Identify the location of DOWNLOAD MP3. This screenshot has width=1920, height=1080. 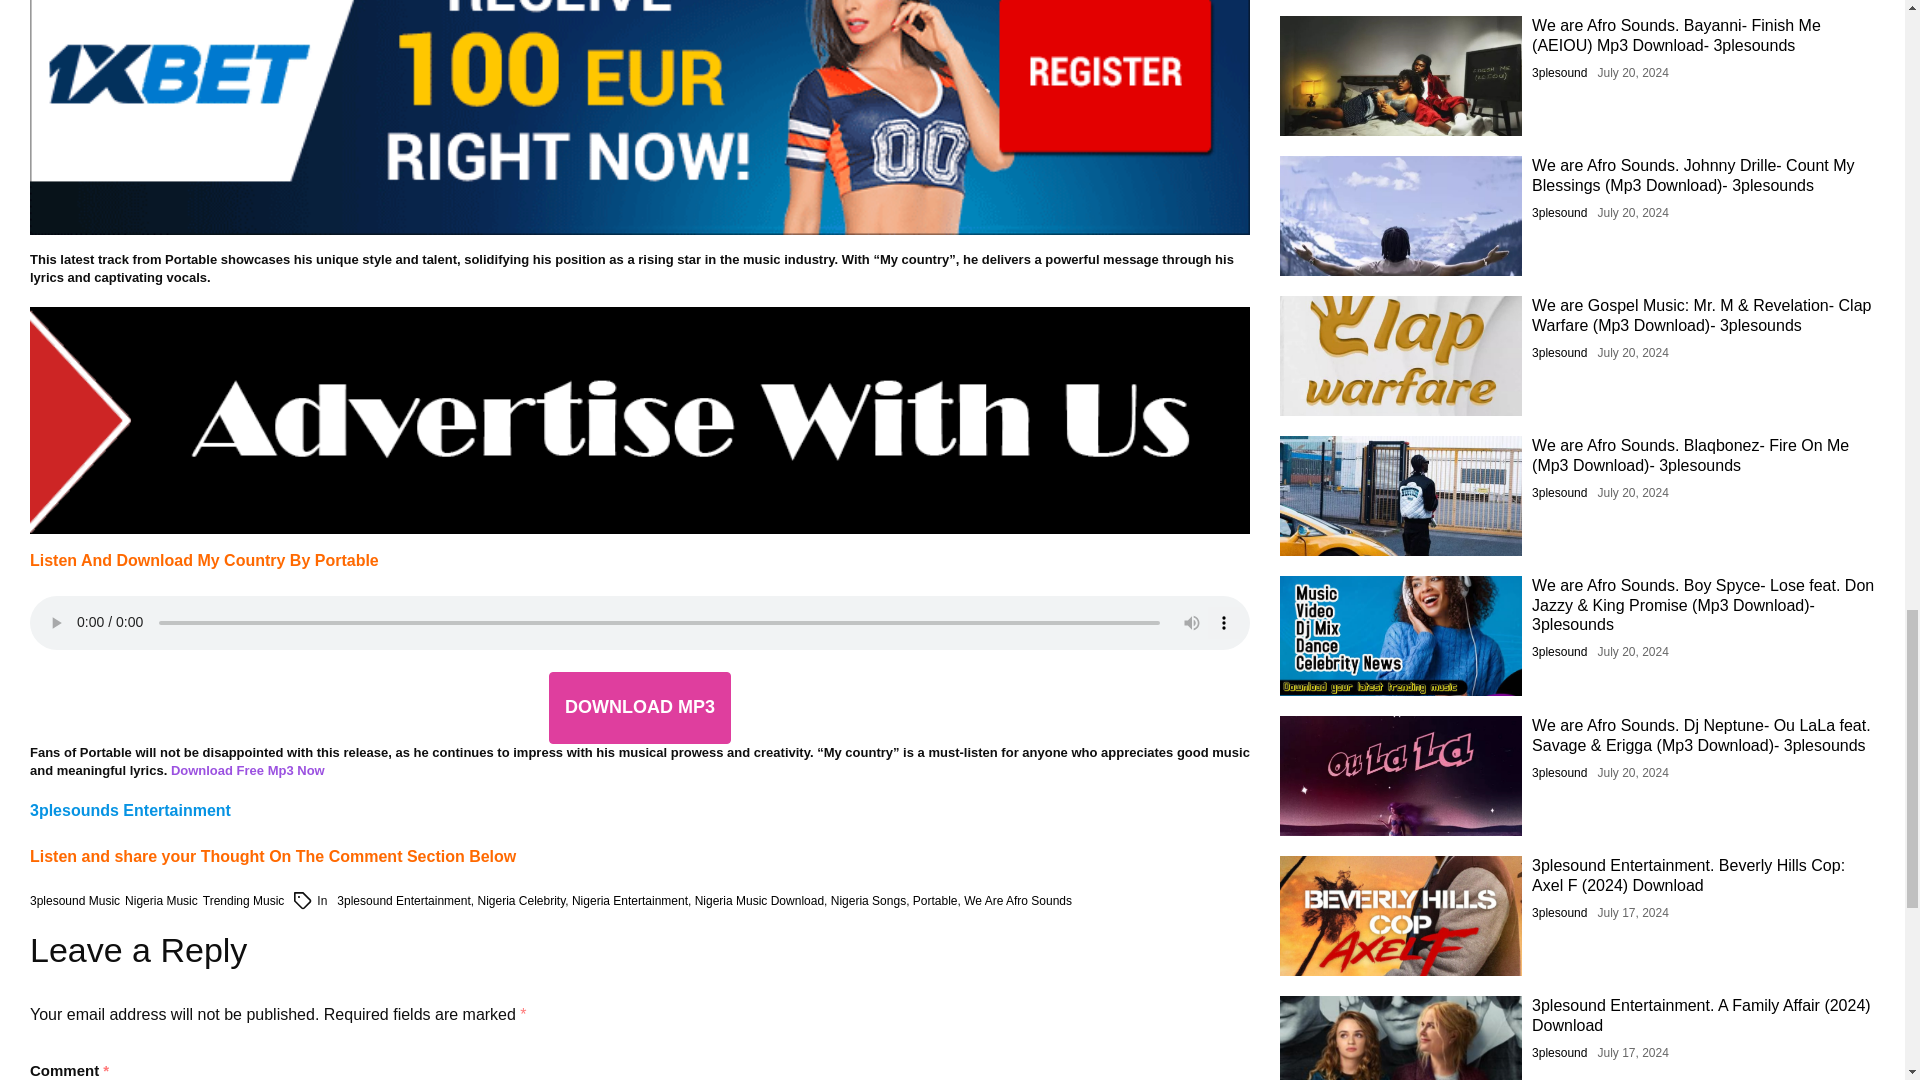
(640, 707).